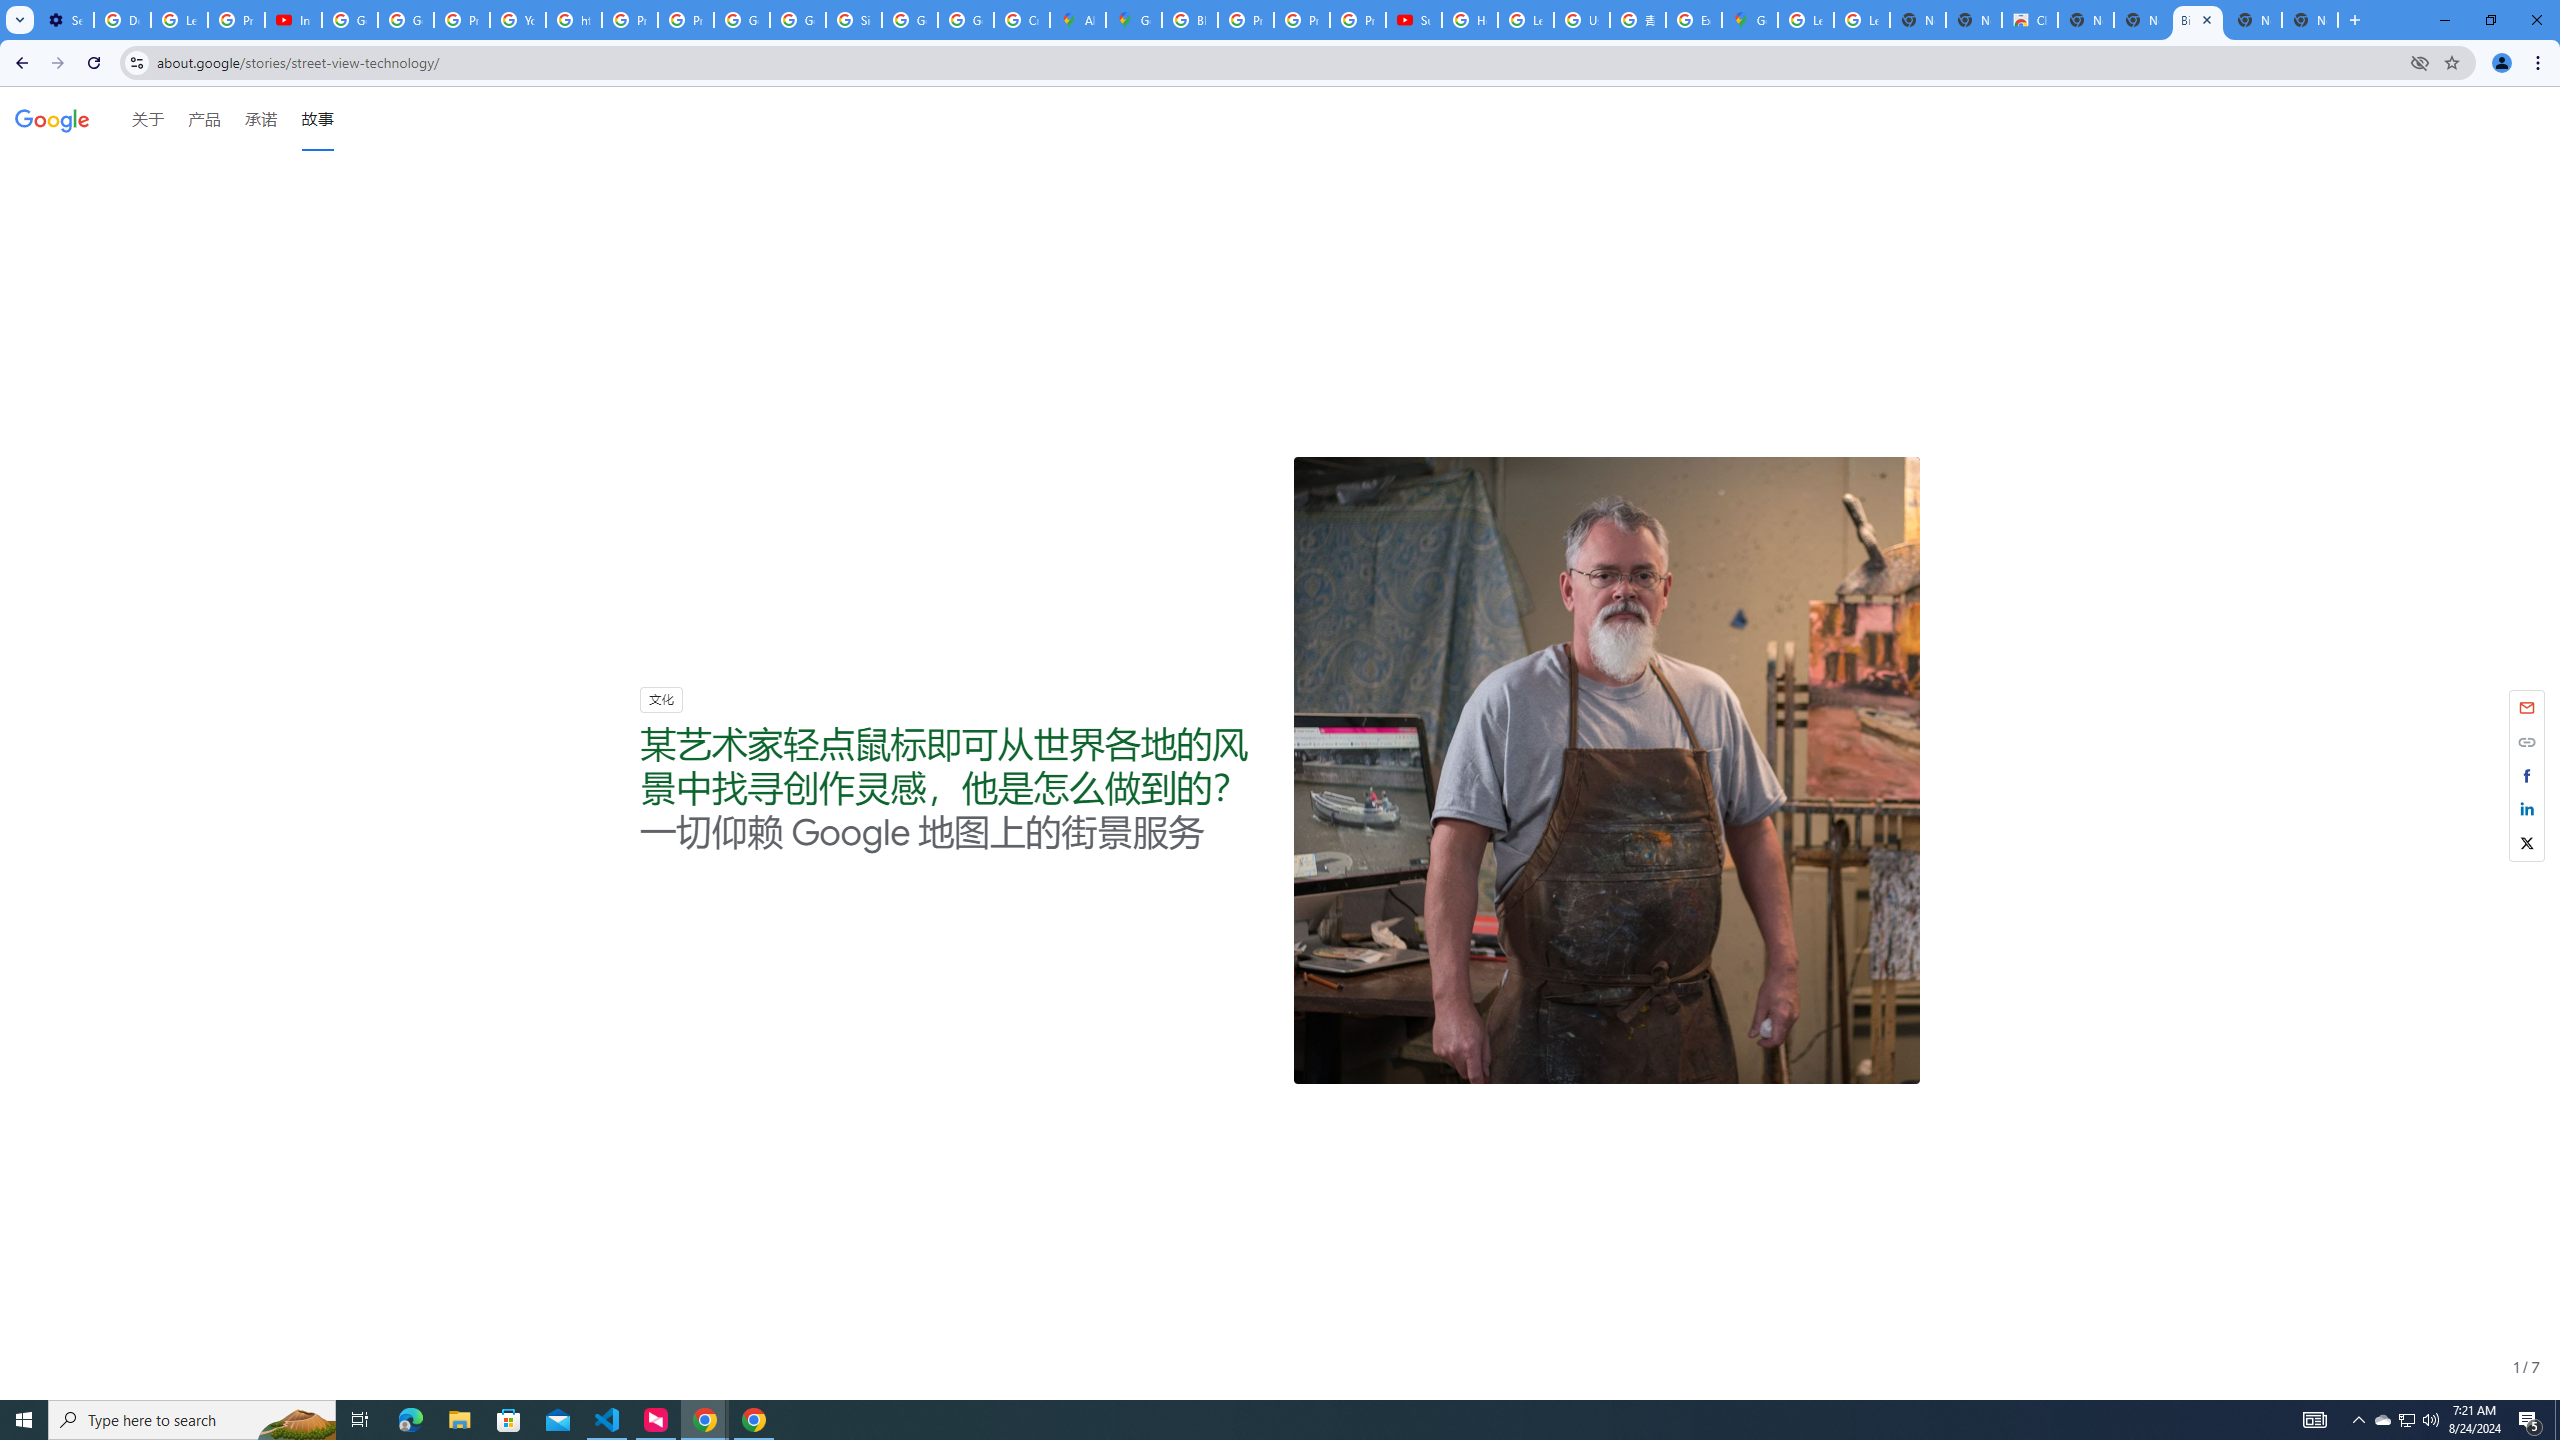 The width and height of the screenshot is (2560, 1440). I want to click on Google Maps, so click(1134, 20).